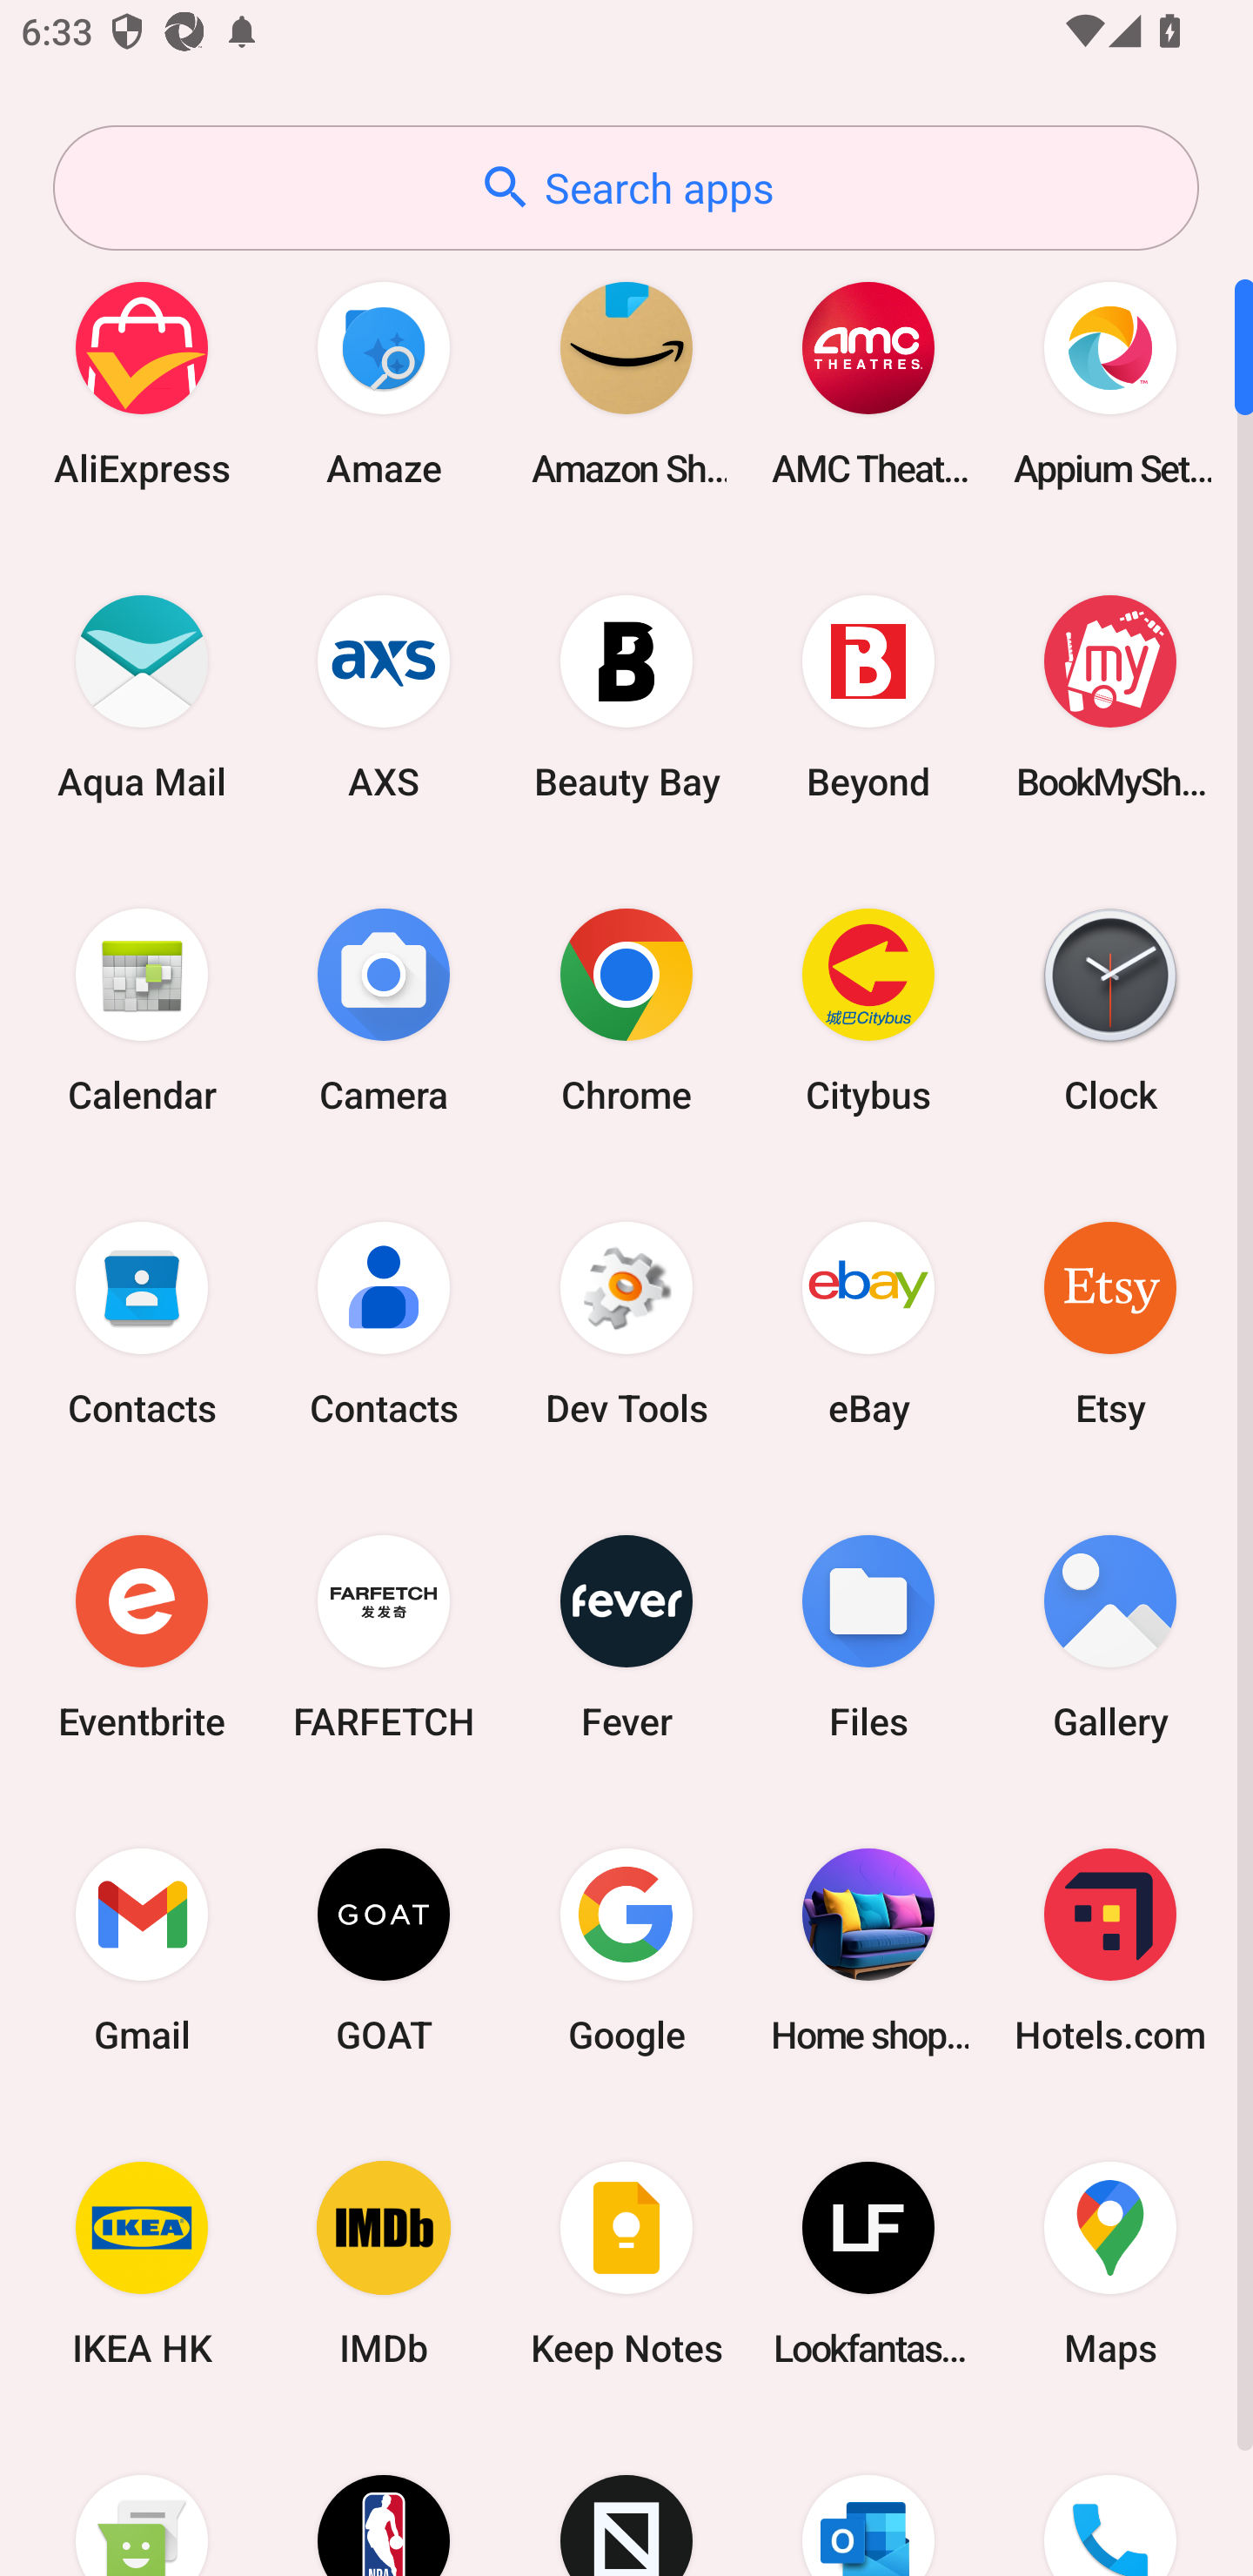  What do you see at coordinates (626, 383) in the screenshot?
I see `Amazon Shopping` at bounding box center [626, 383].